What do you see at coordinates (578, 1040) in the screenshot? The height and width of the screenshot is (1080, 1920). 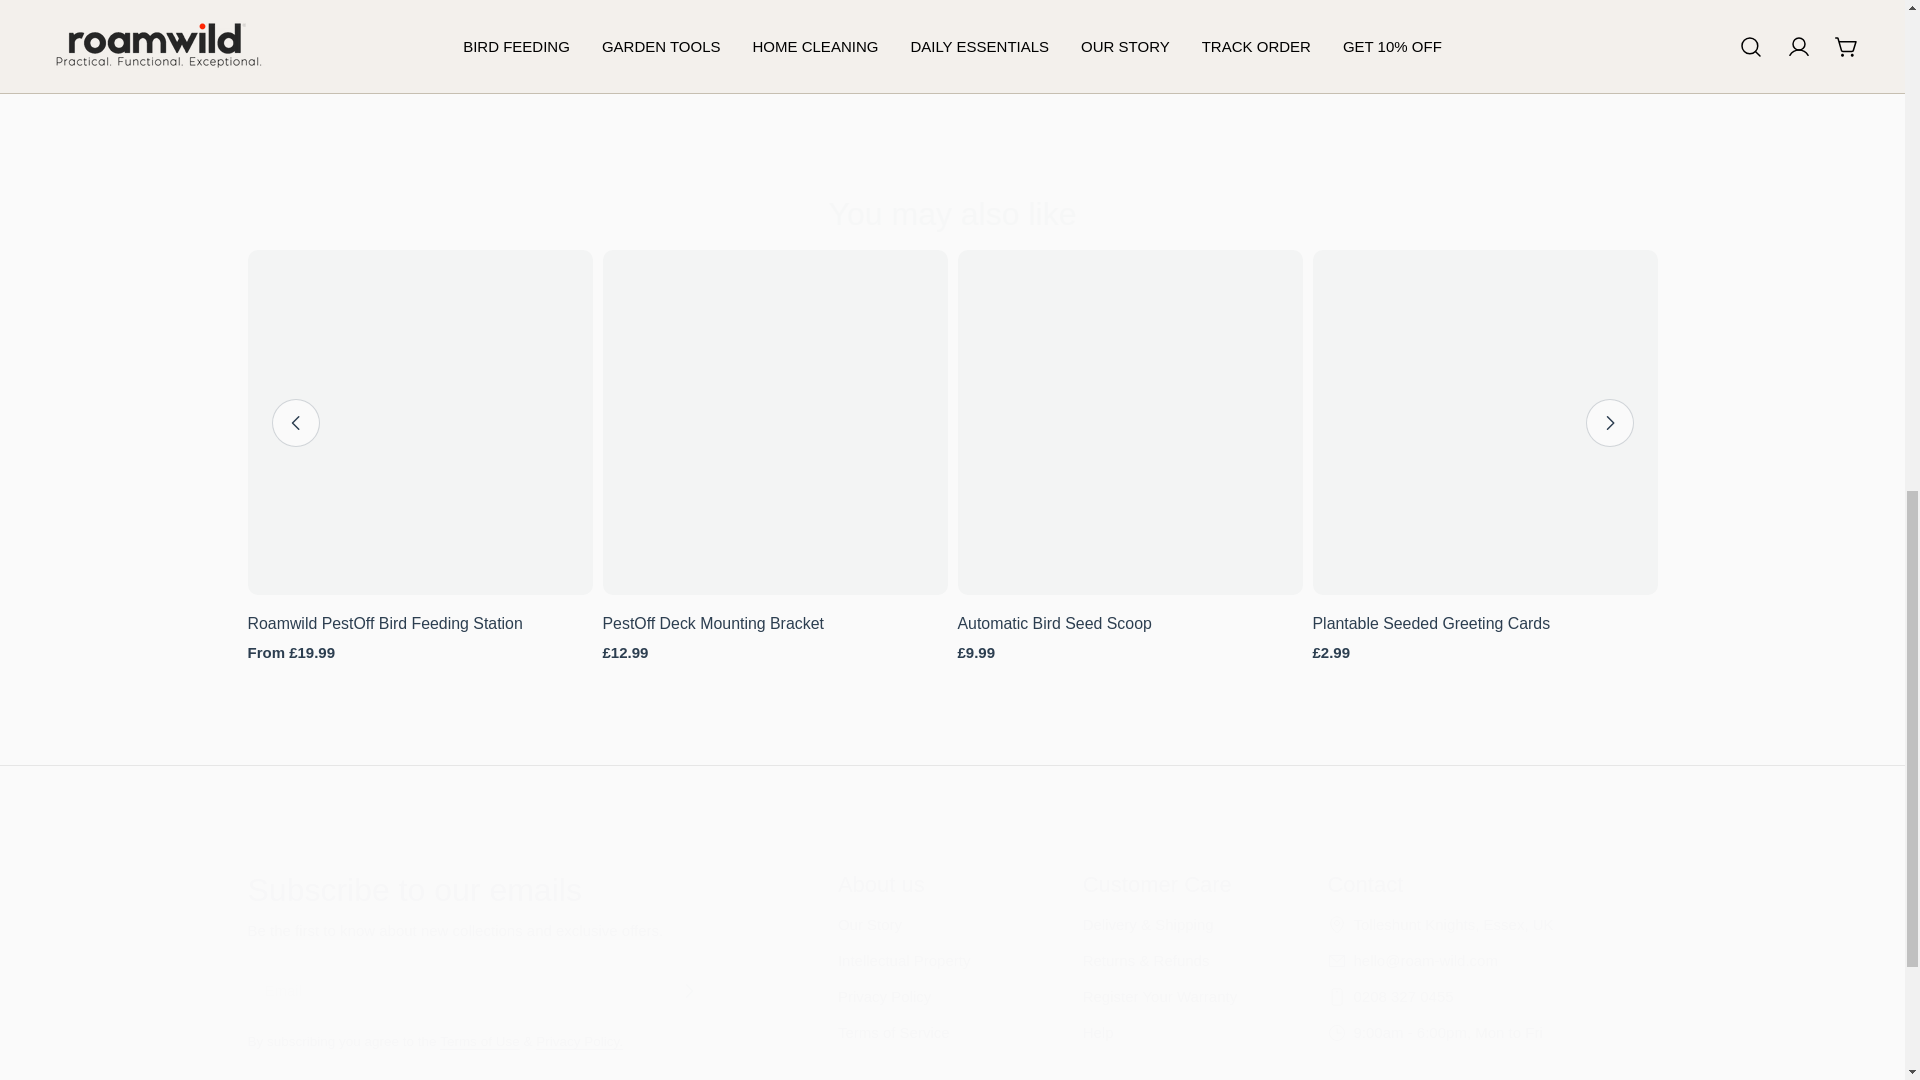 I see `Privacy Policy` at bounding box center [578, 1040].